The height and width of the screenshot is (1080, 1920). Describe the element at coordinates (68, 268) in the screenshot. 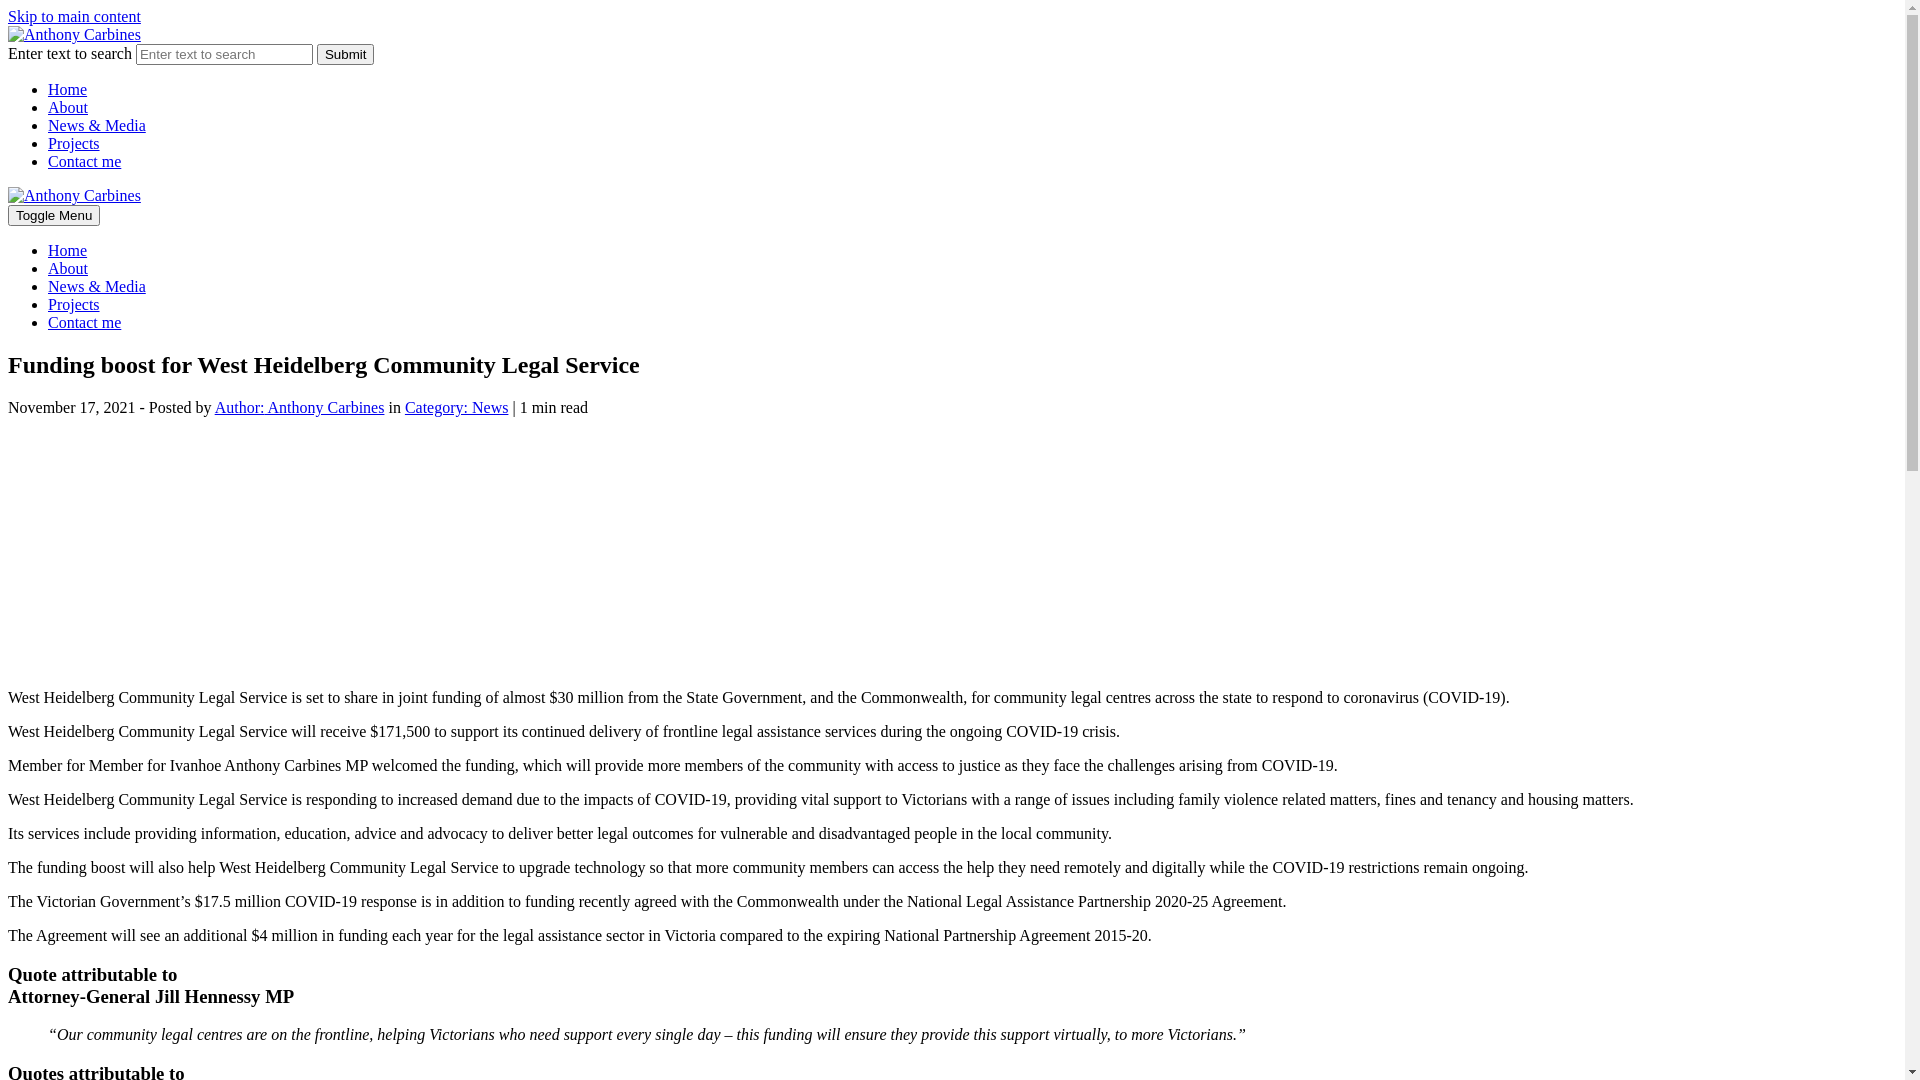

I see `About` at that location.